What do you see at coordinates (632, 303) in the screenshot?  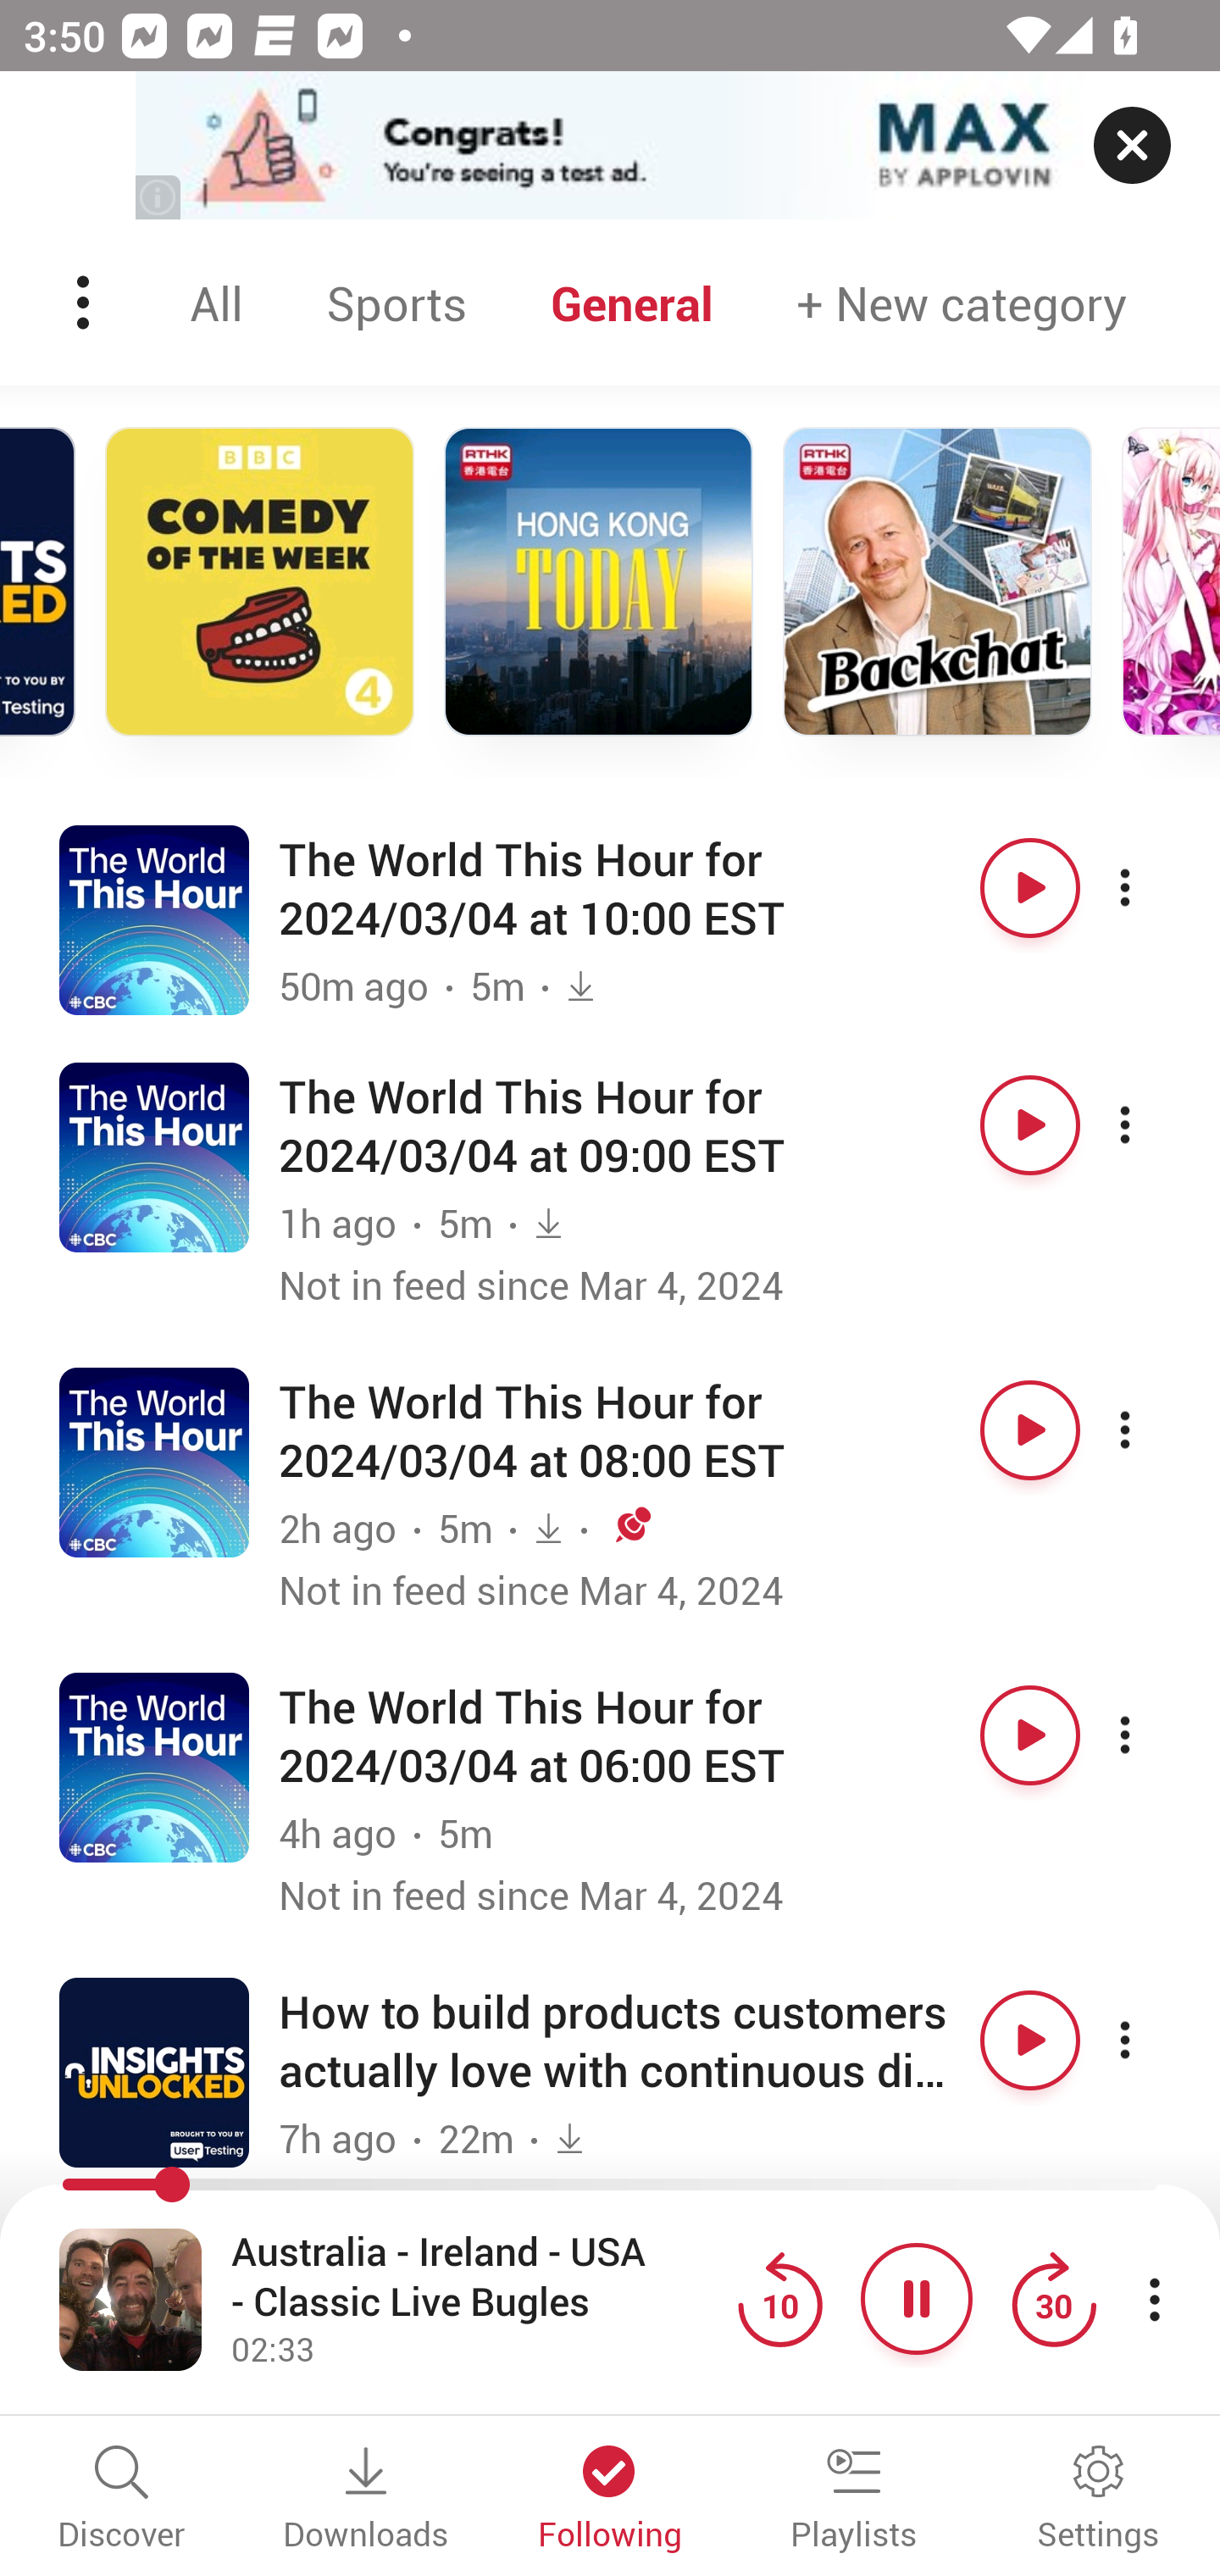 I see `General` at bounding box center [632, 303].